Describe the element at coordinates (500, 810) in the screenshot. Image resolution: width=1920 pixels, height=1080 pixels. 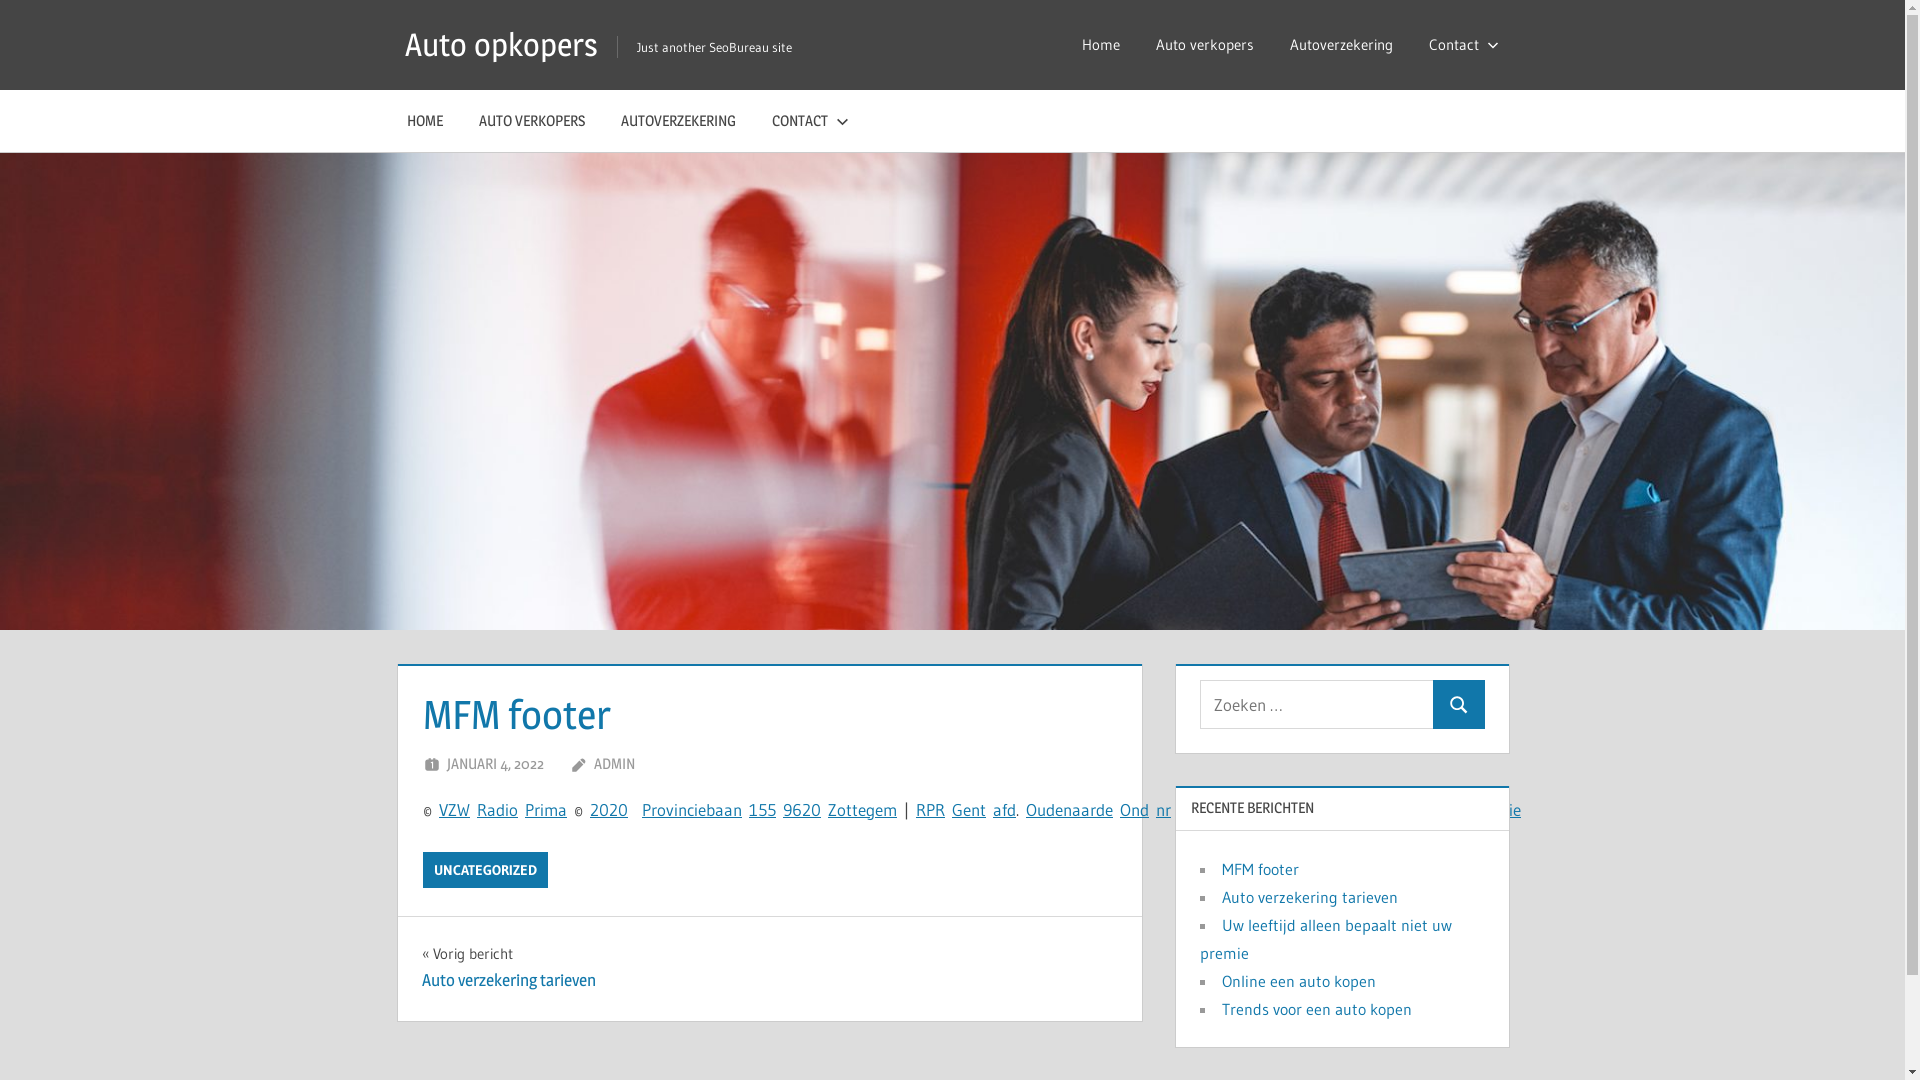
I see `d` at that location.